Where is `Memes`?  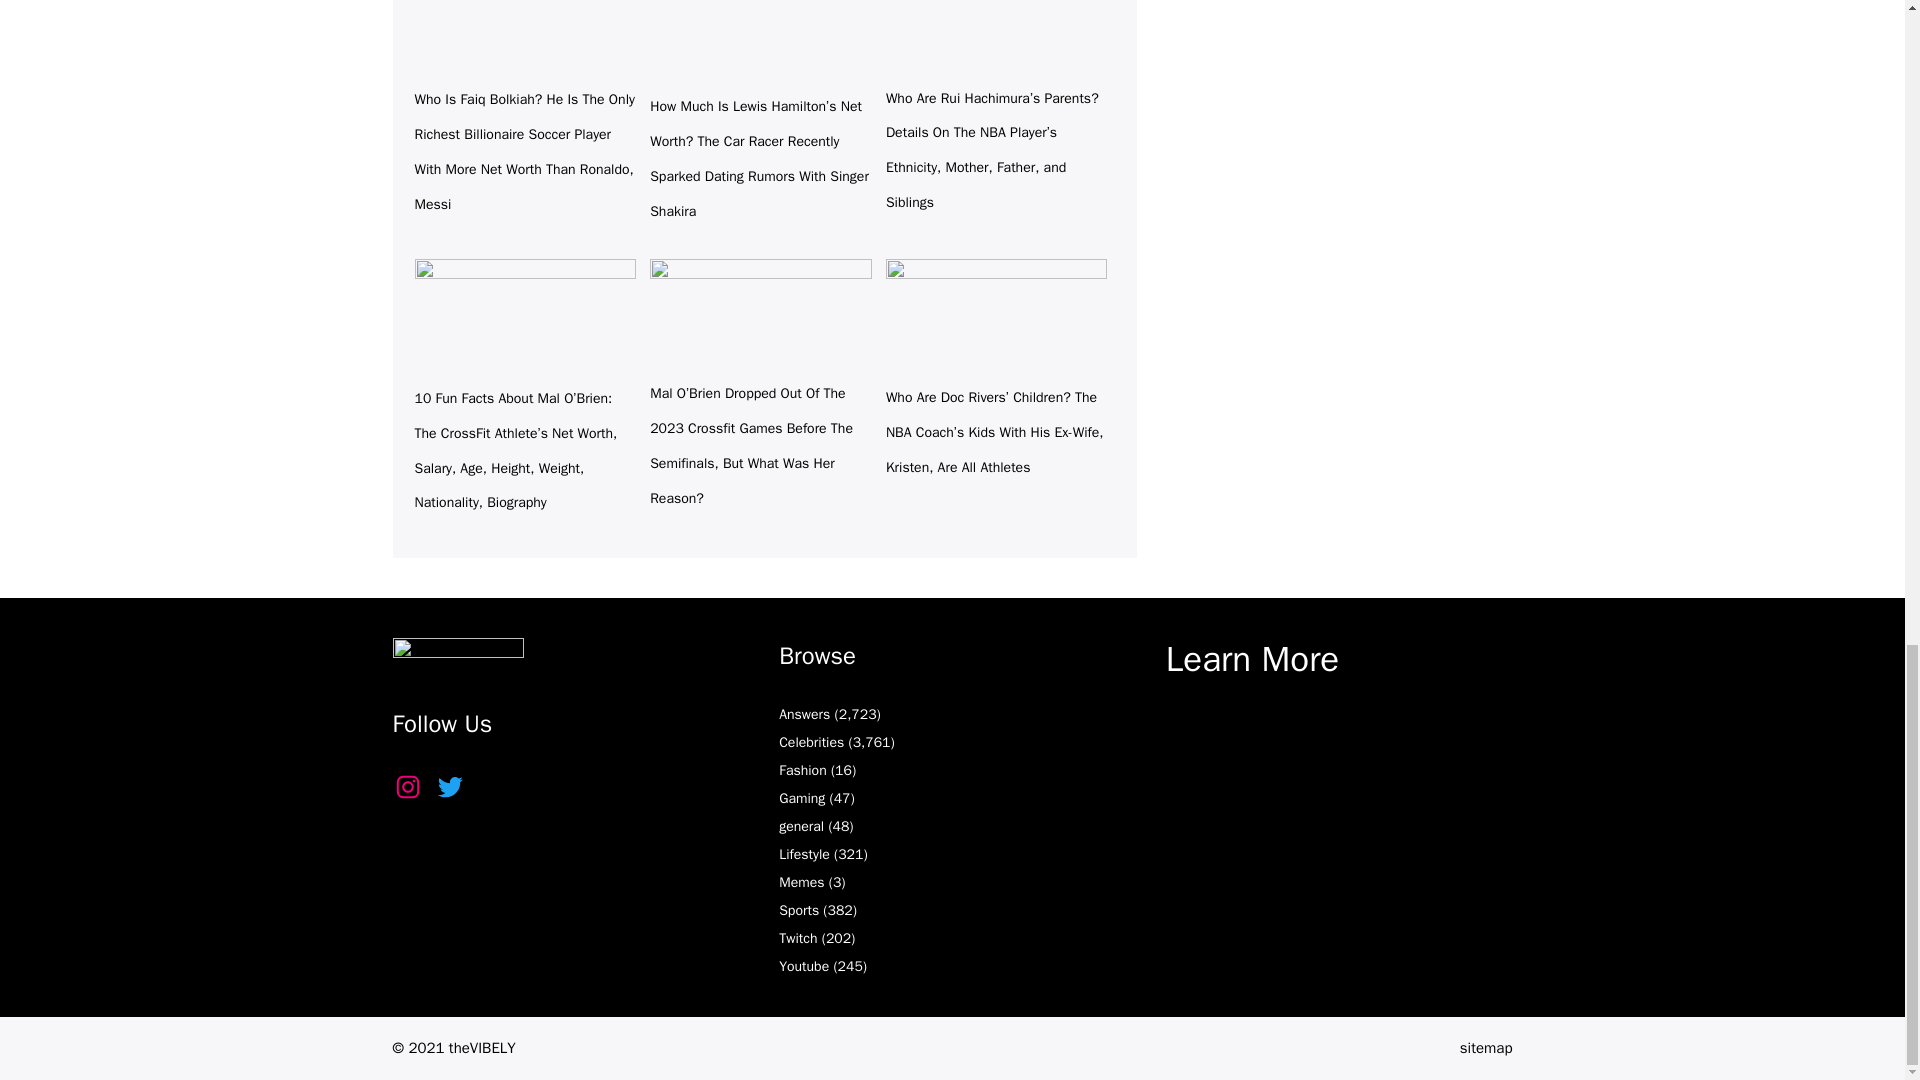
Memes is located at coordinates (801, 882).